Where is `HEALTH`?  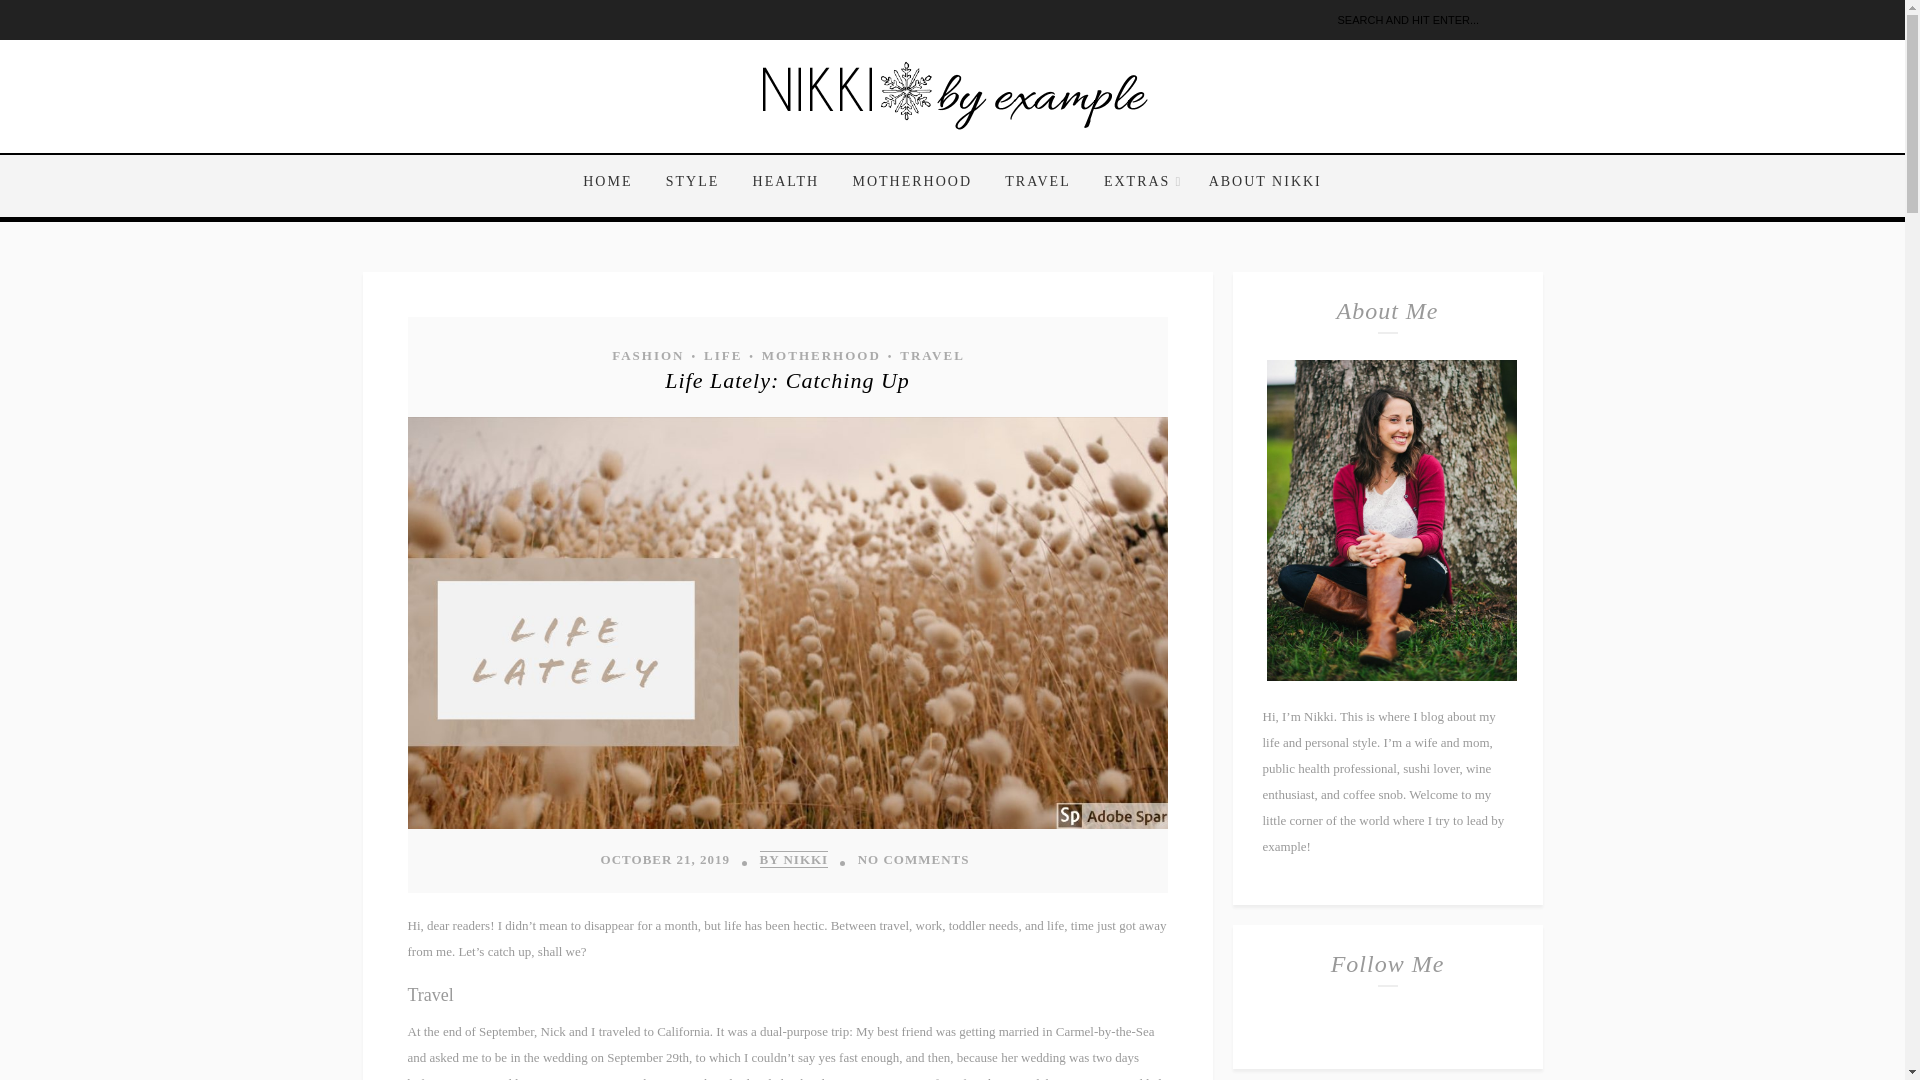
HEALTH is located at coordinates (786, 182).